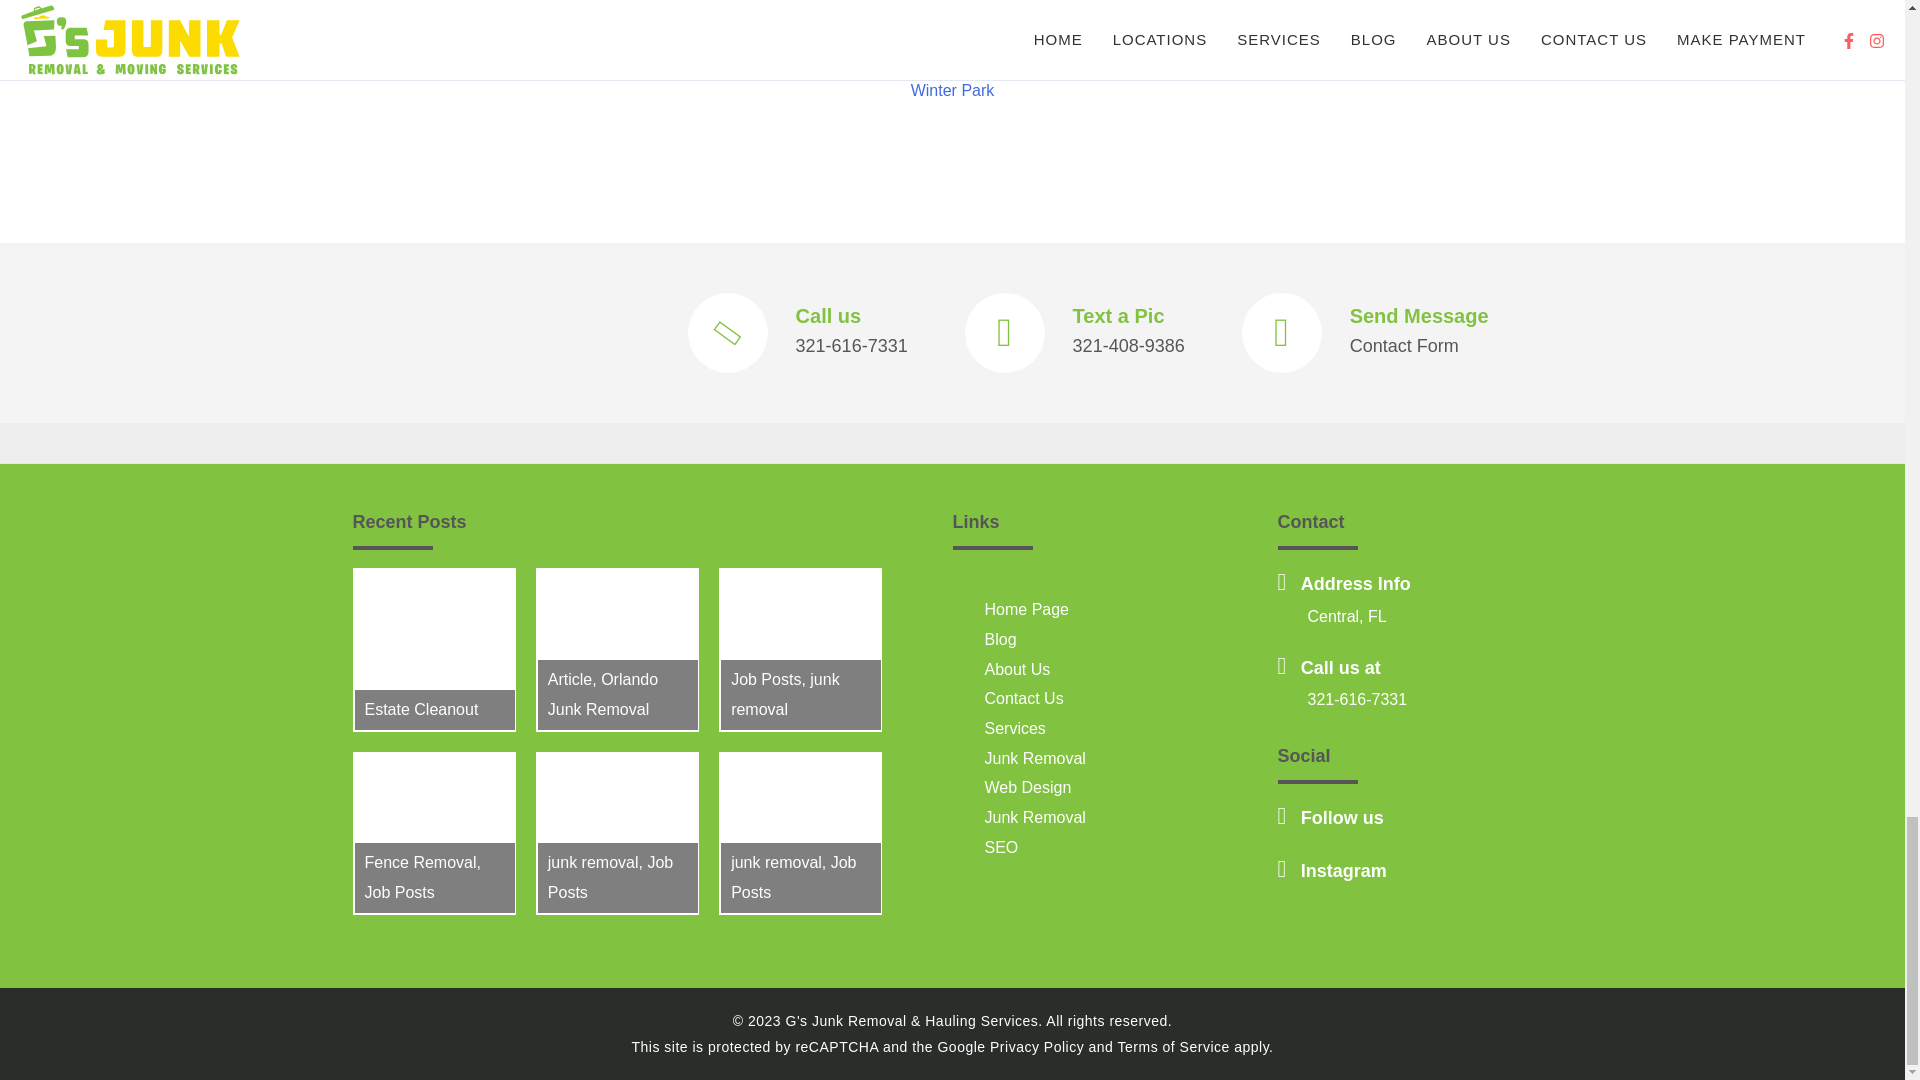 The height and width of the screenshot is (1080, 1920). Describe the element at coordinates (1108, 60) in the screenshot. I see `Sanford` at that location.